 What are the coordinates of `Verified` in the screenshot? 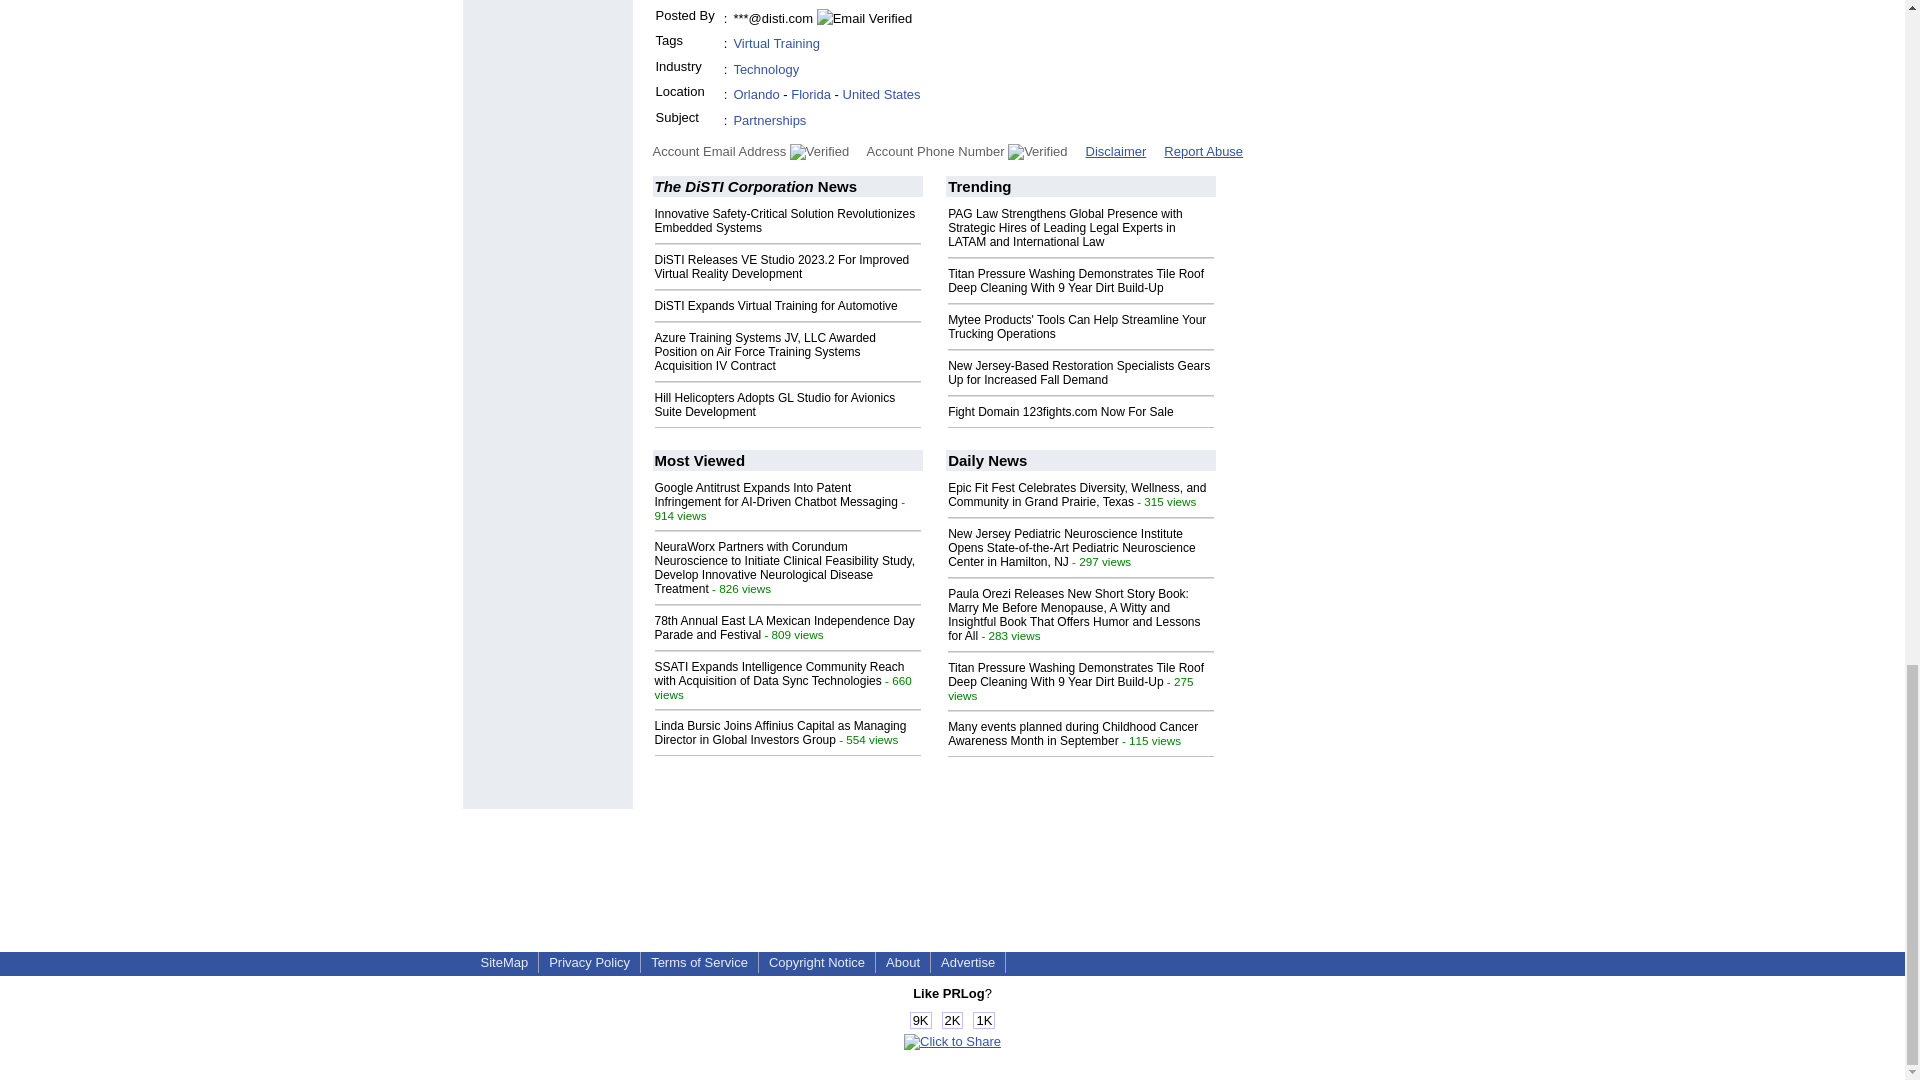 It's located at (818, 151).